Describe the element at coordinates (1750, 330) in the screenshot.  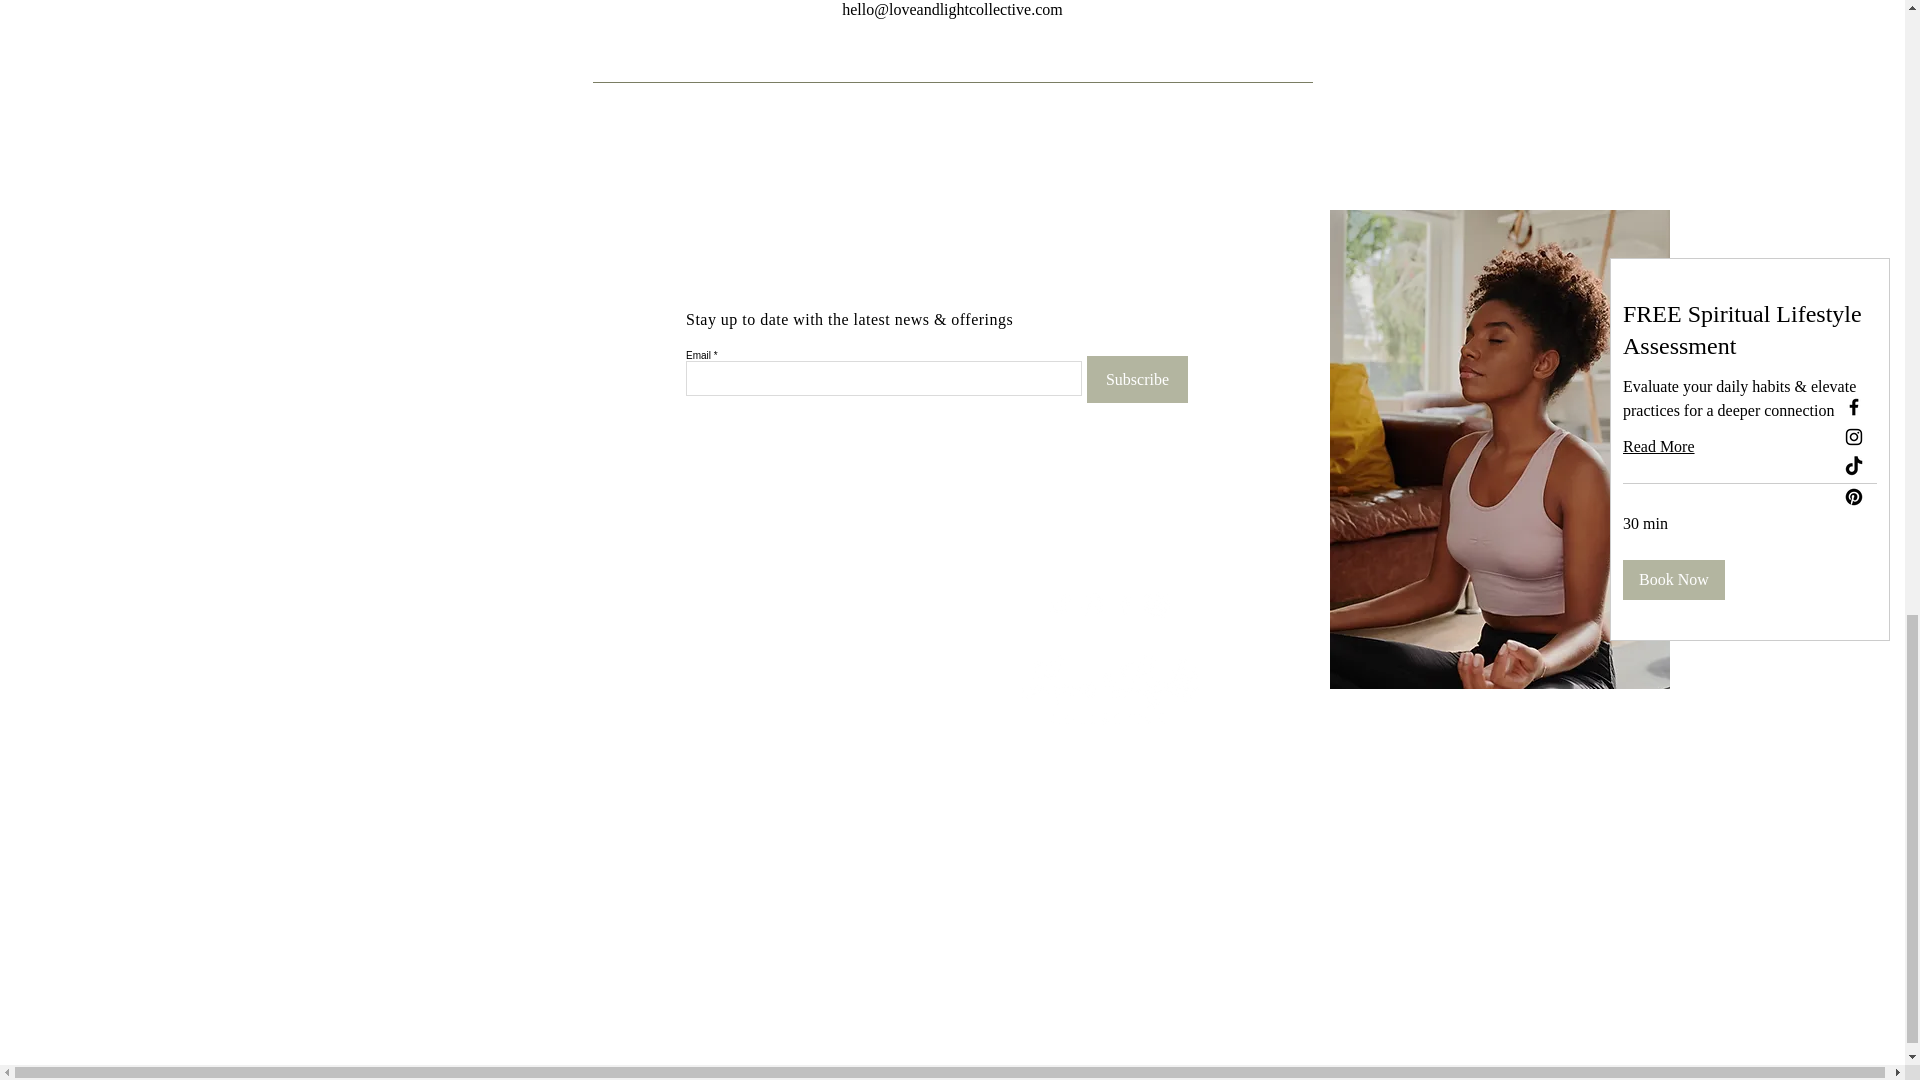
I see `FREE Spiritual Lifestyle Assessment` at that location.